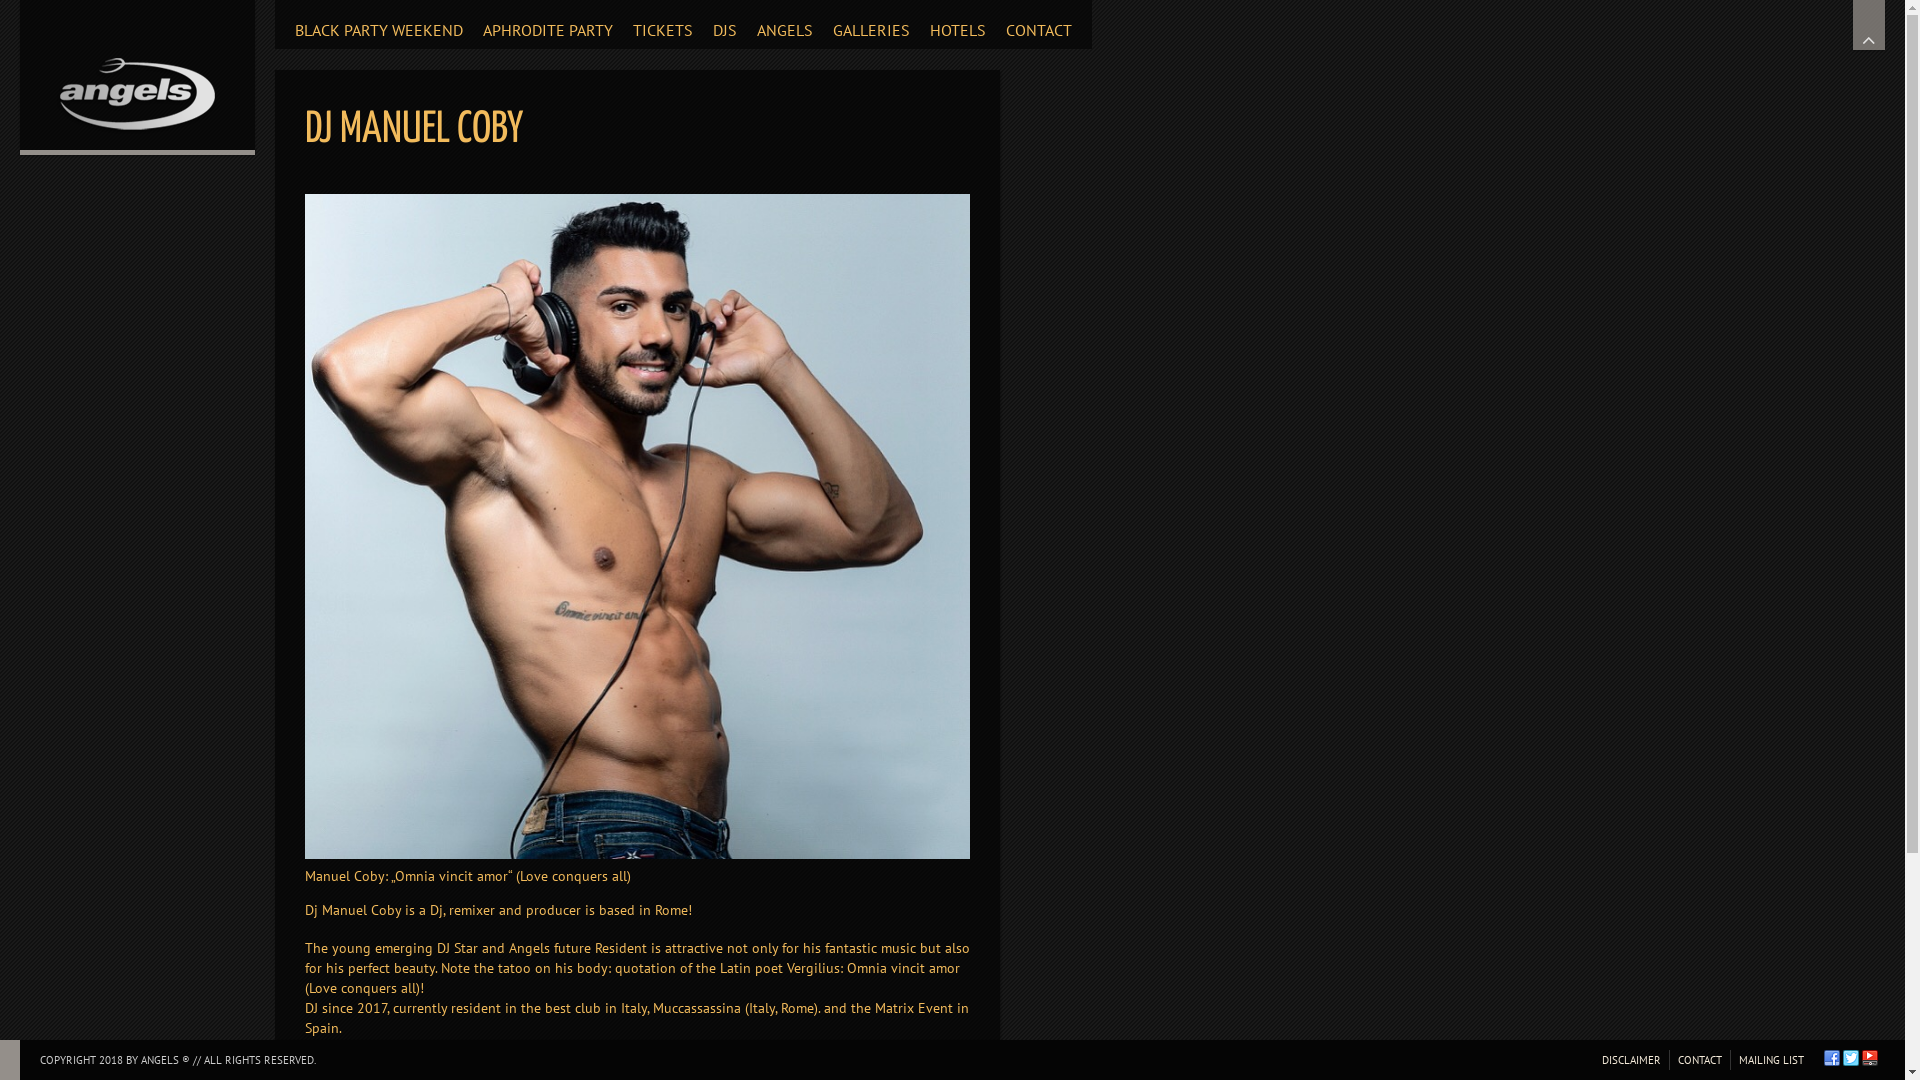 The image size is (1920, 1080). I want to click on CONTACT, so click(1700, 1060).